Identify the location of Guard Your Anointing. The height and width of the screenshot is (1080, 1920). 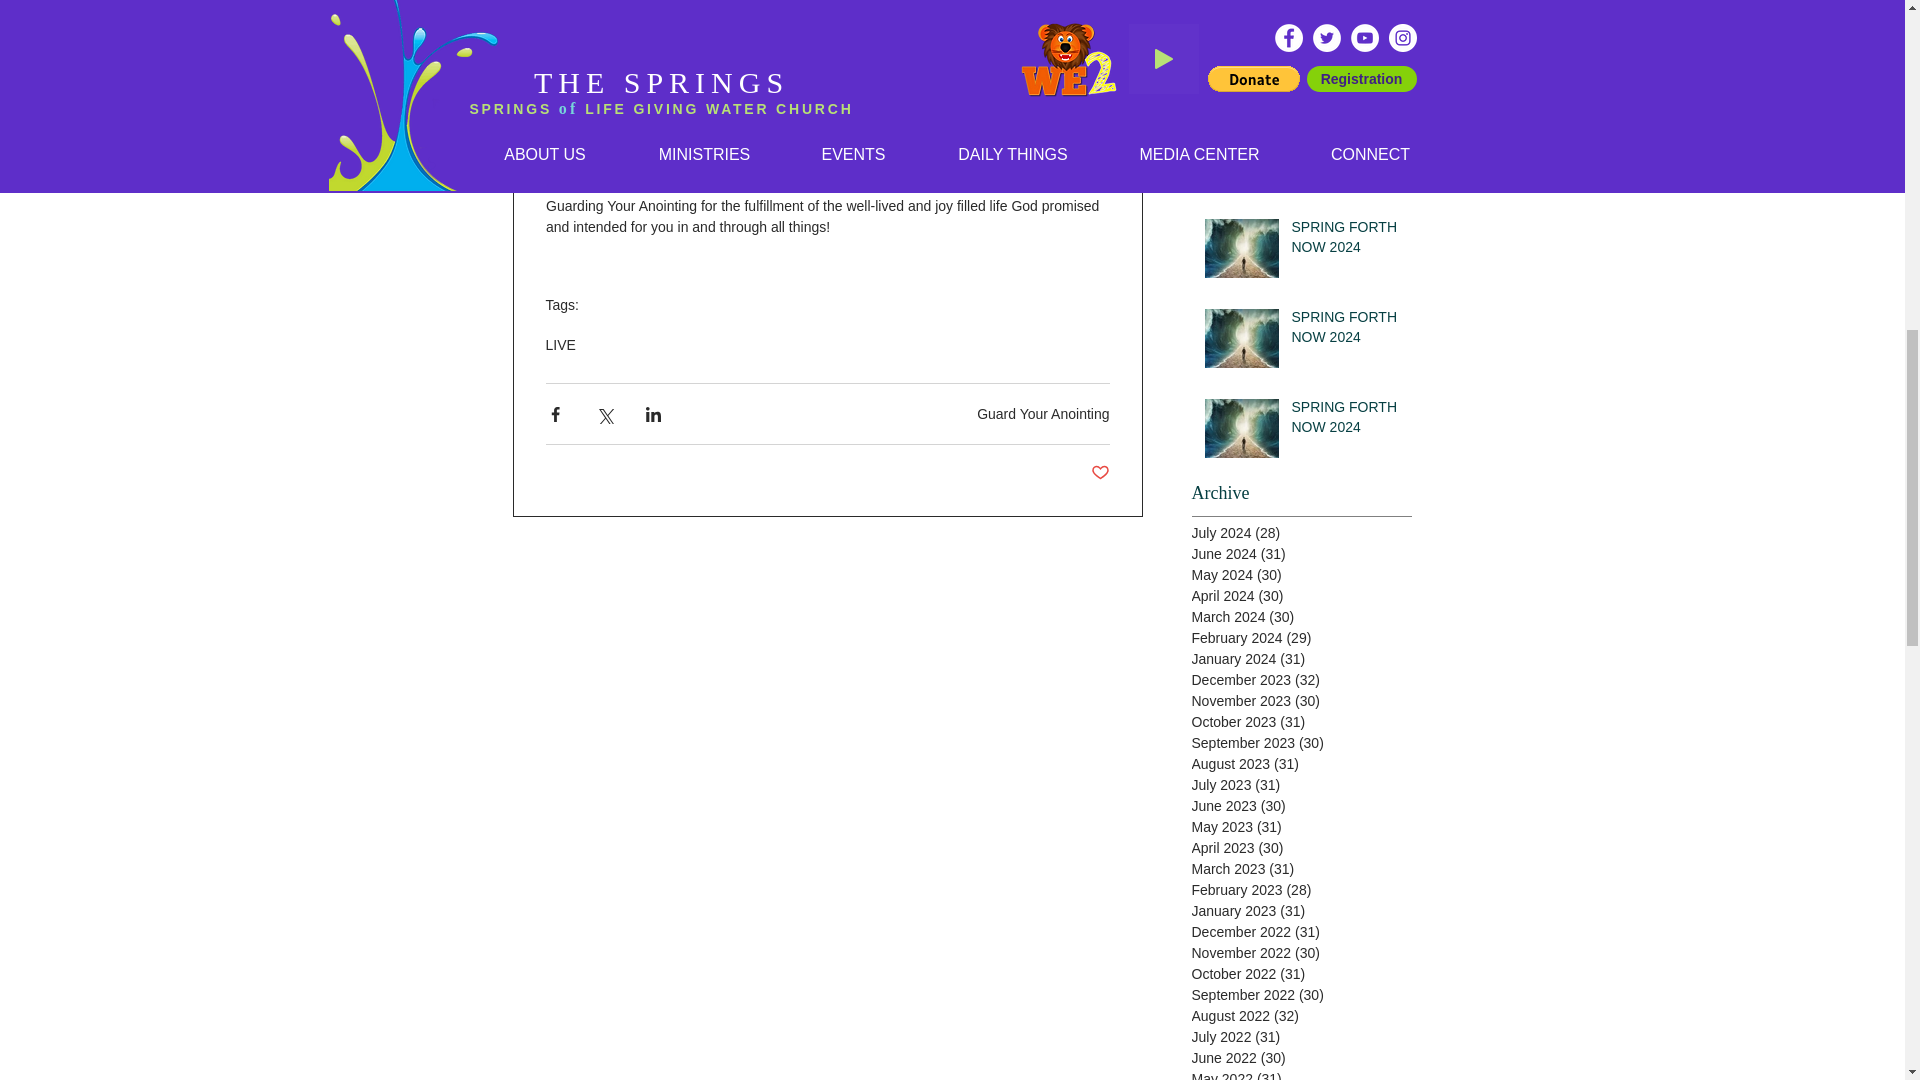
(1043, 414).